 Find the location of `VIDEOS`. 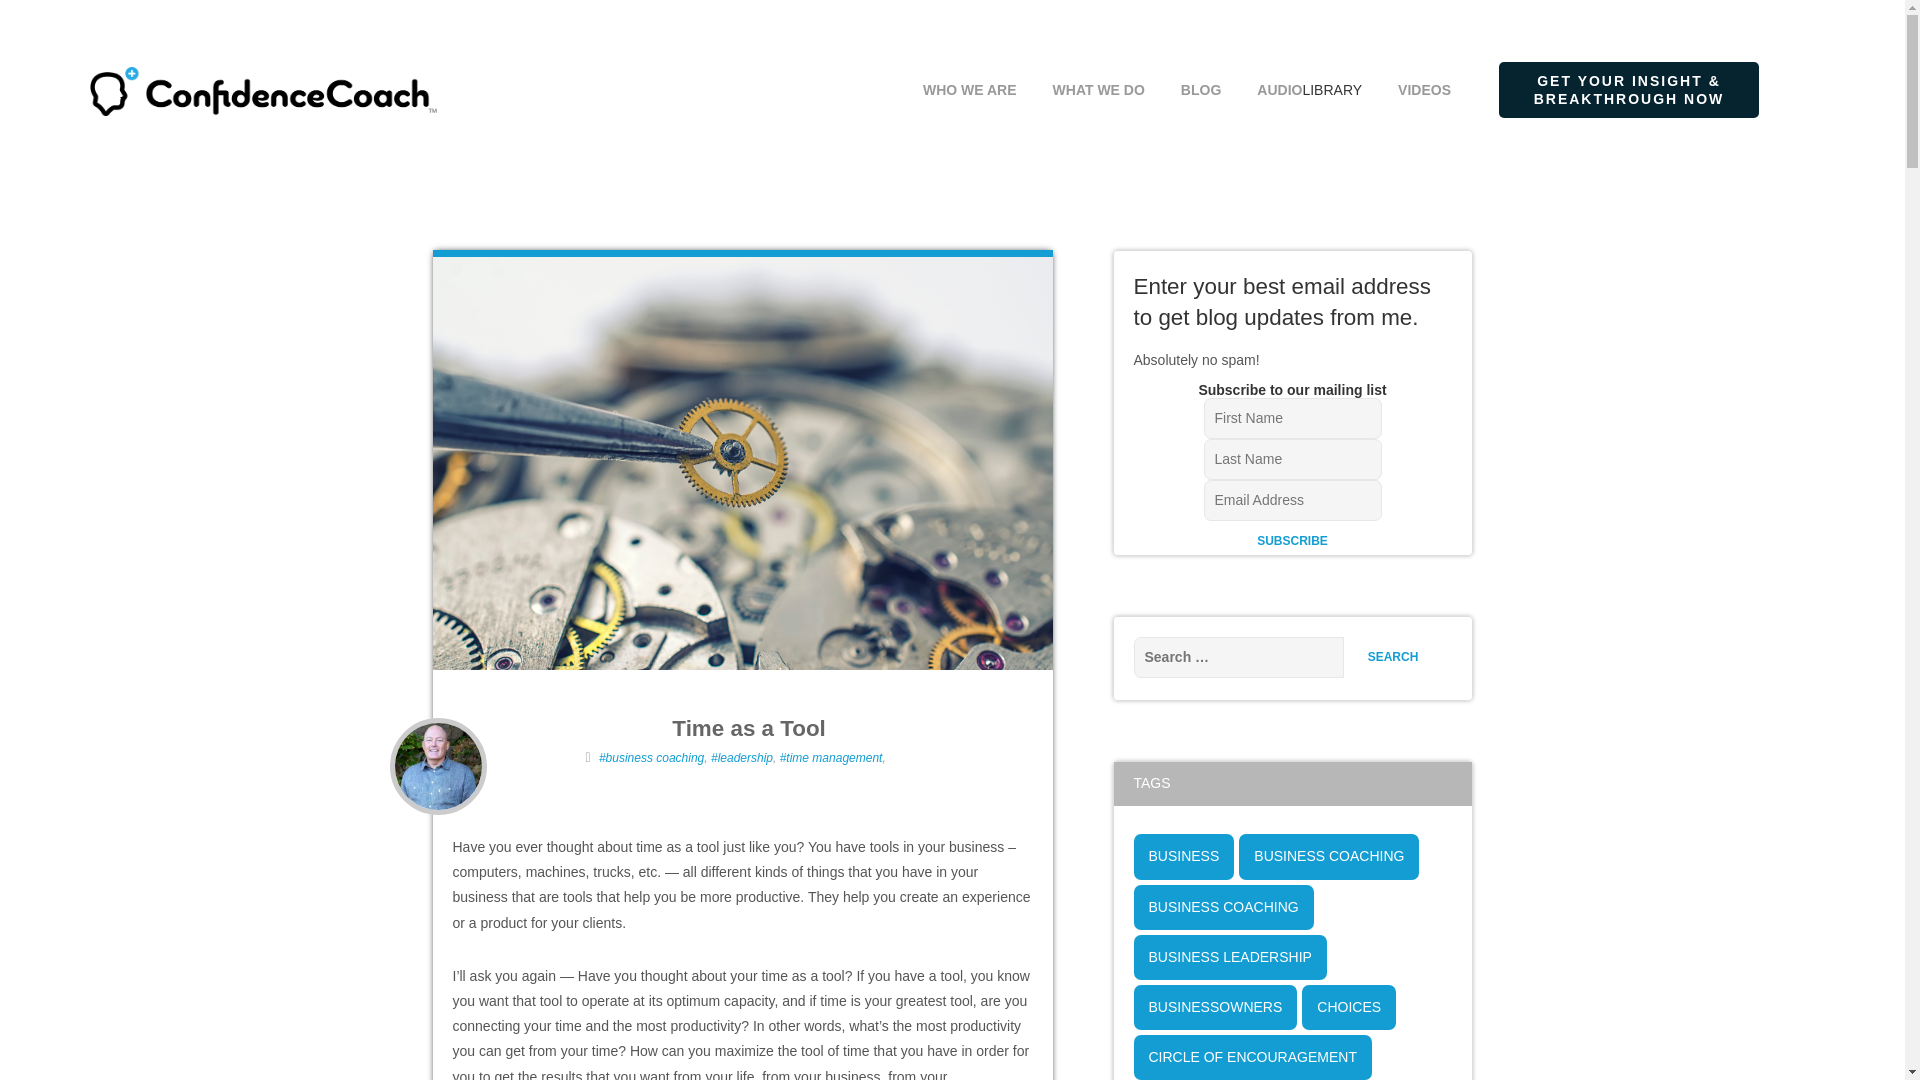

VIDEOS is located at coordinates (1424, 61).